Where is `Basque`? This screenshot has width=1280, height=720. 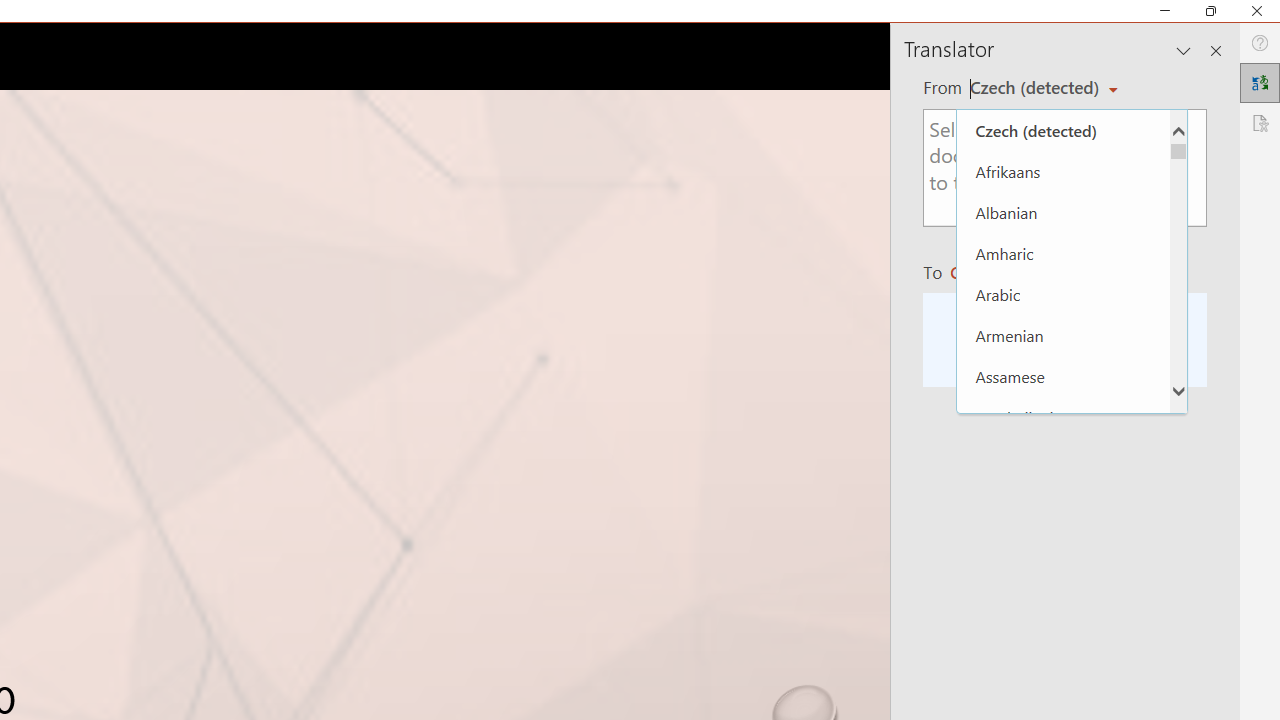
Basque is located at coordinates (1063, 540).